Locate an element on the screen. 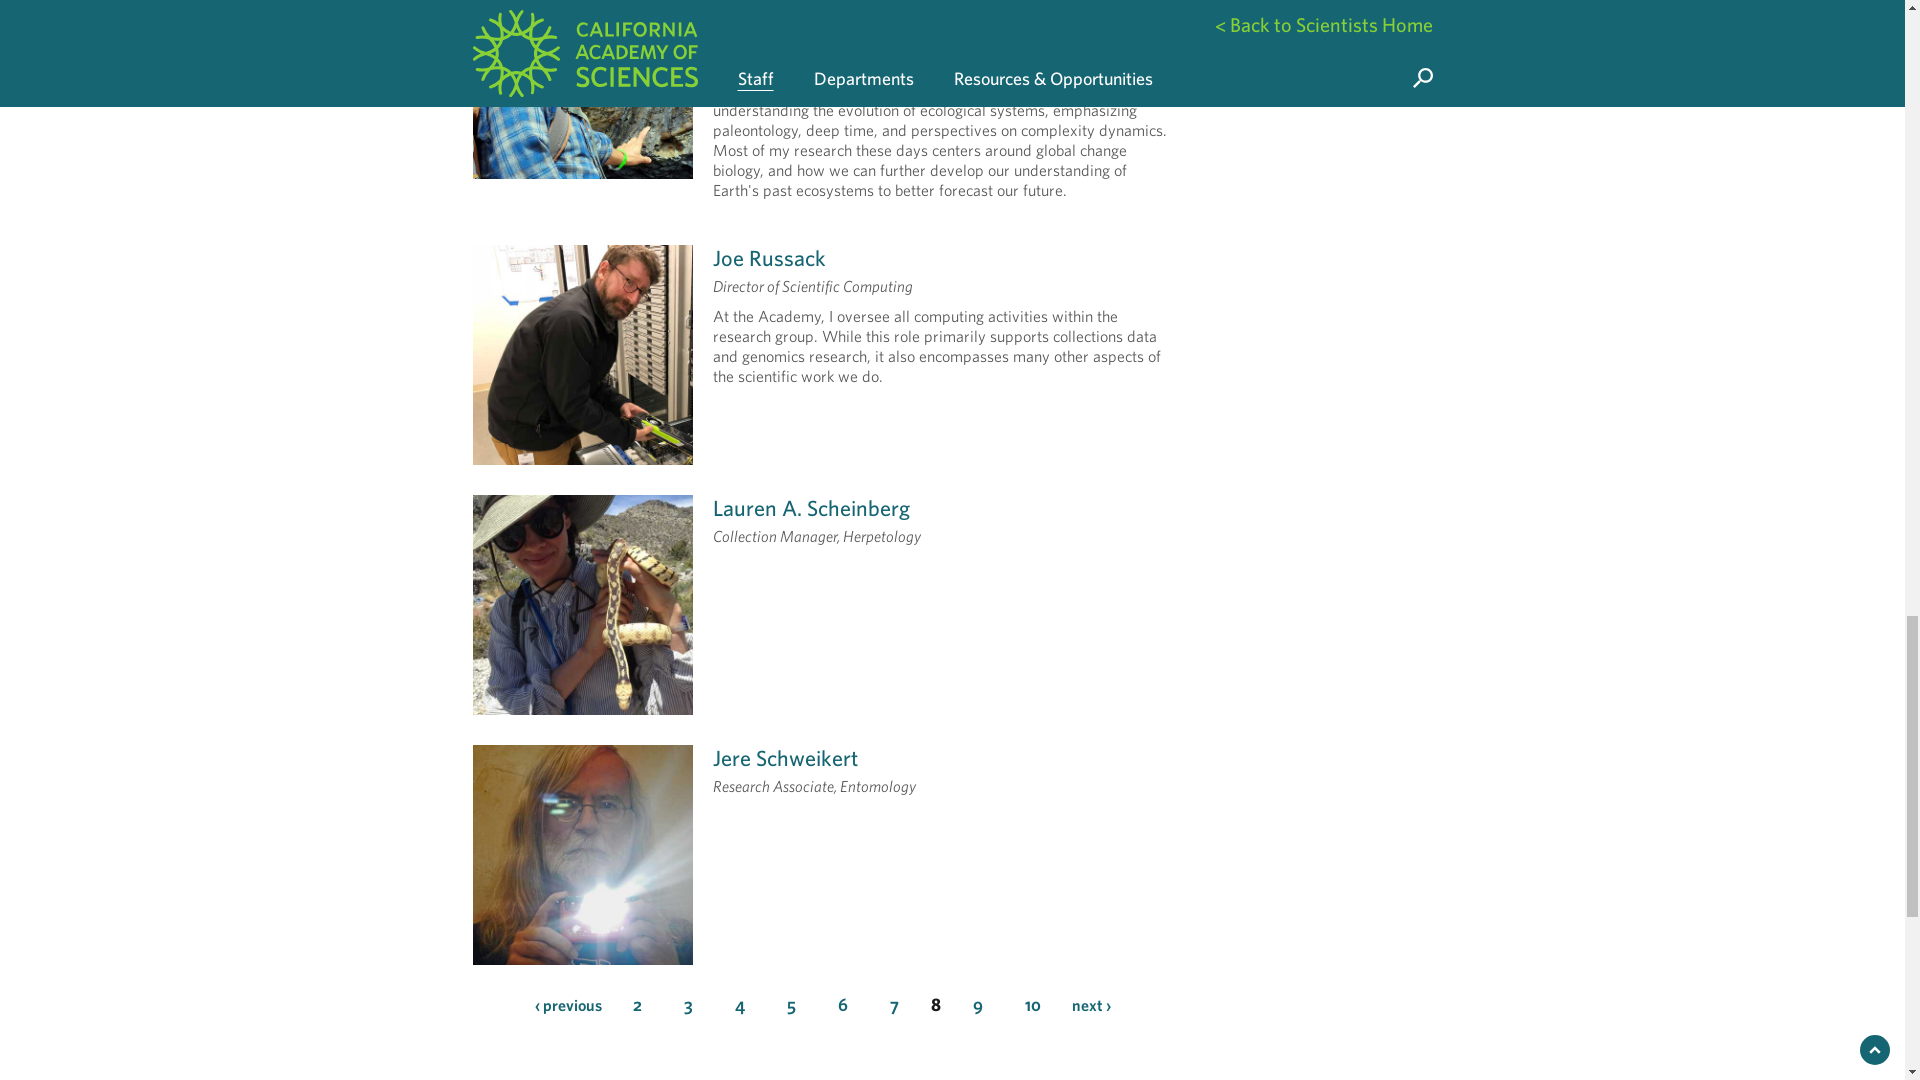 The width and height of the screenshot is (1920, 1080). Go to previous page is located at coordinates (566, 1004).